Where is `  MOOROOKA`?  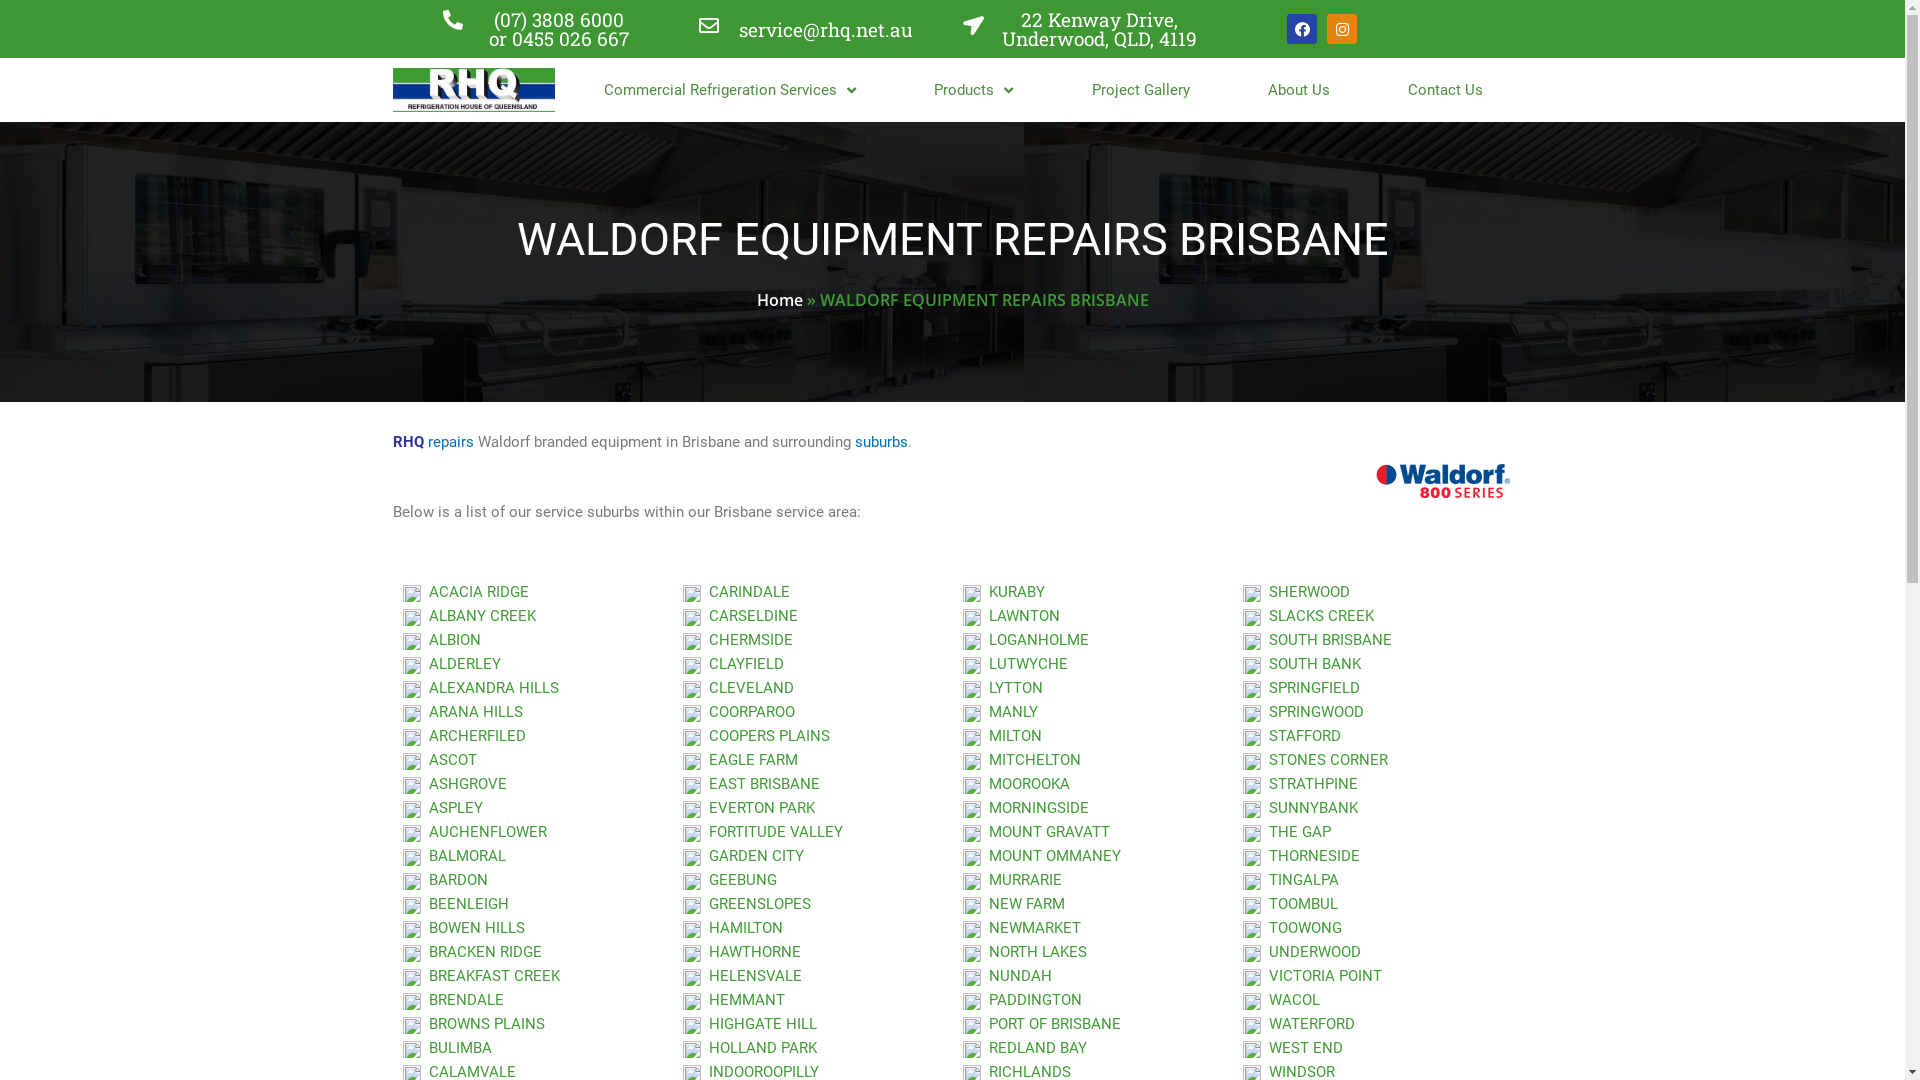   MOOROOKA is located at coordinates (1016, 784).